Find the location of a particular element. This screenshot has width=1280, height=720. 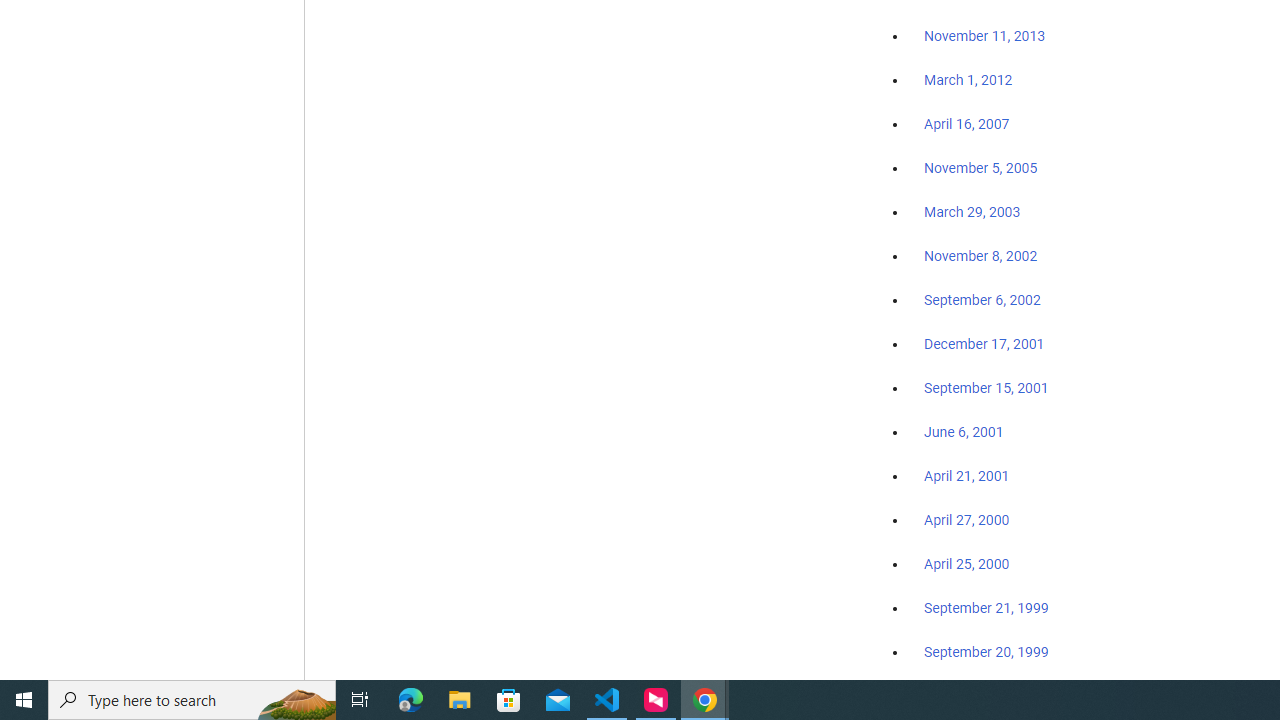

November 11, 2013 is located at coordinates (984, 37).